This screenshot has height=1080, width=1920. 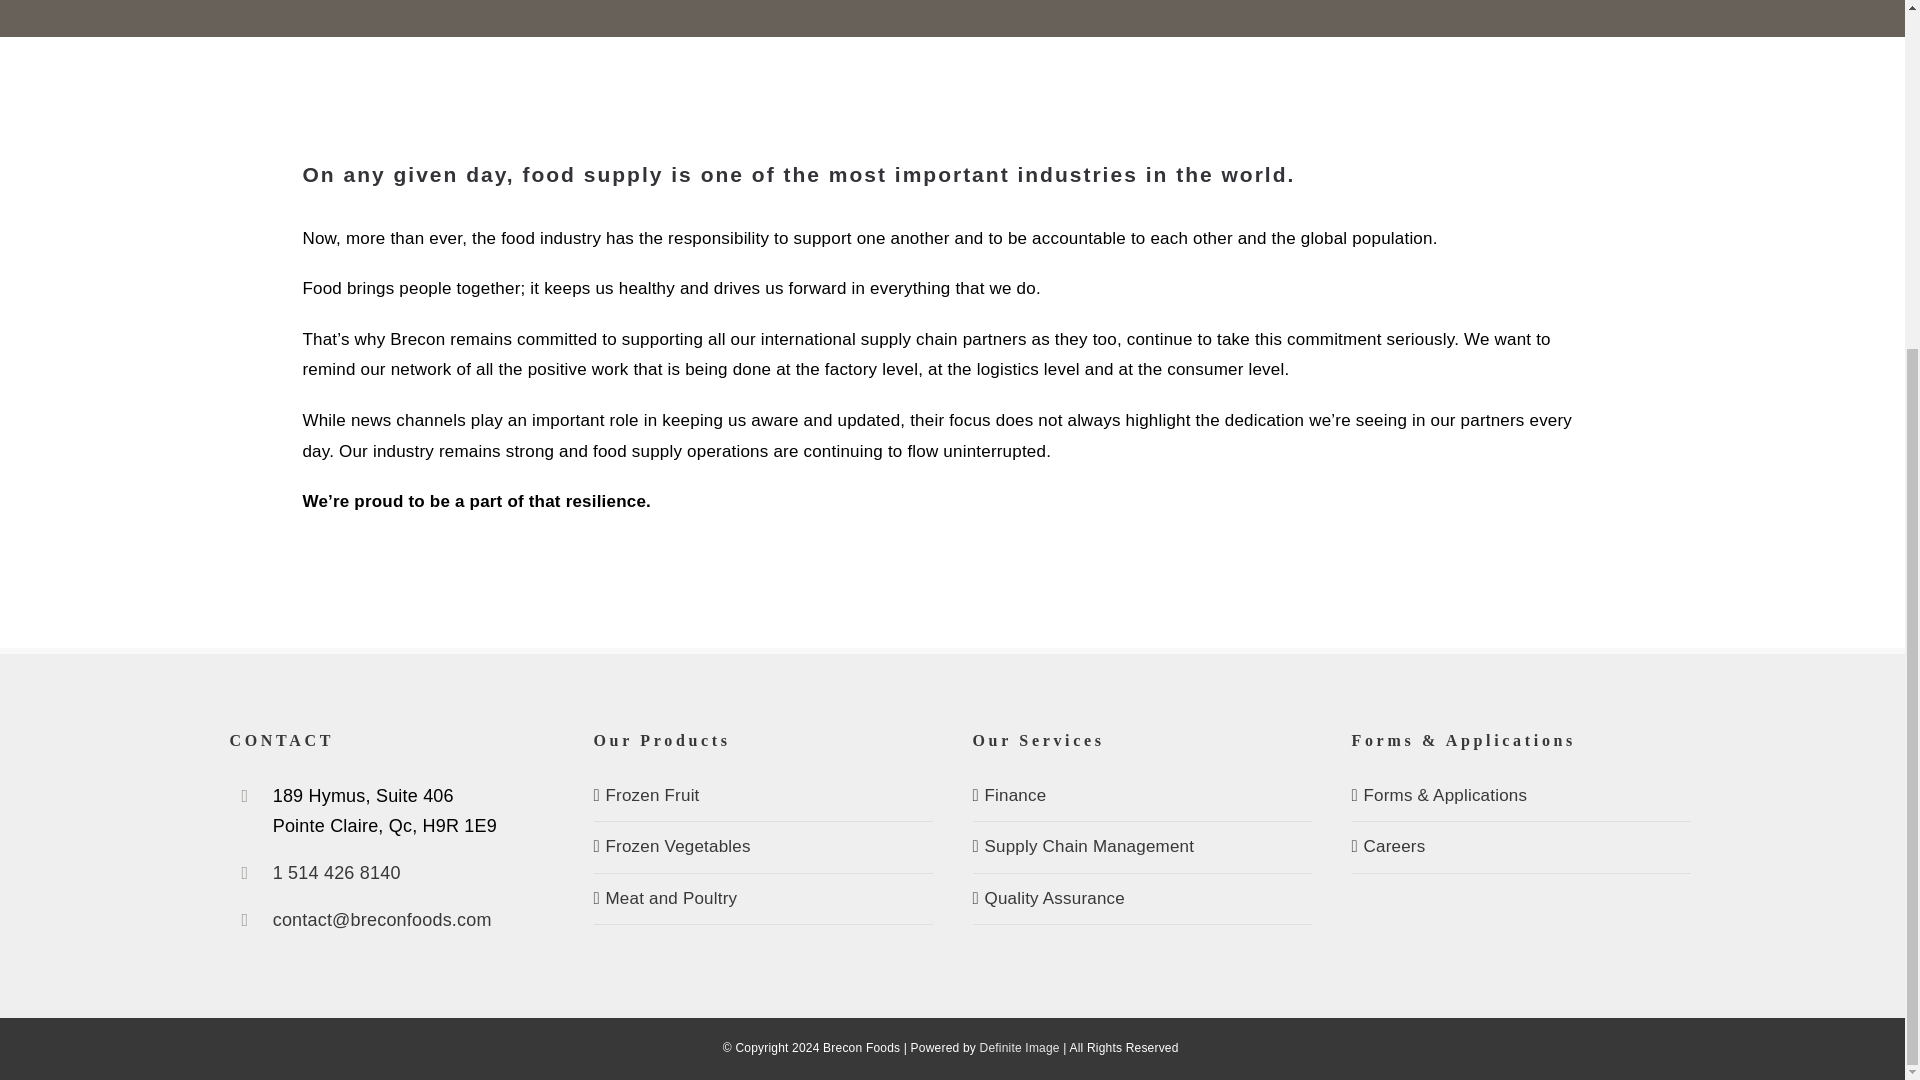 I want to click on Meat and Poultry, so click(x=764, y=899).